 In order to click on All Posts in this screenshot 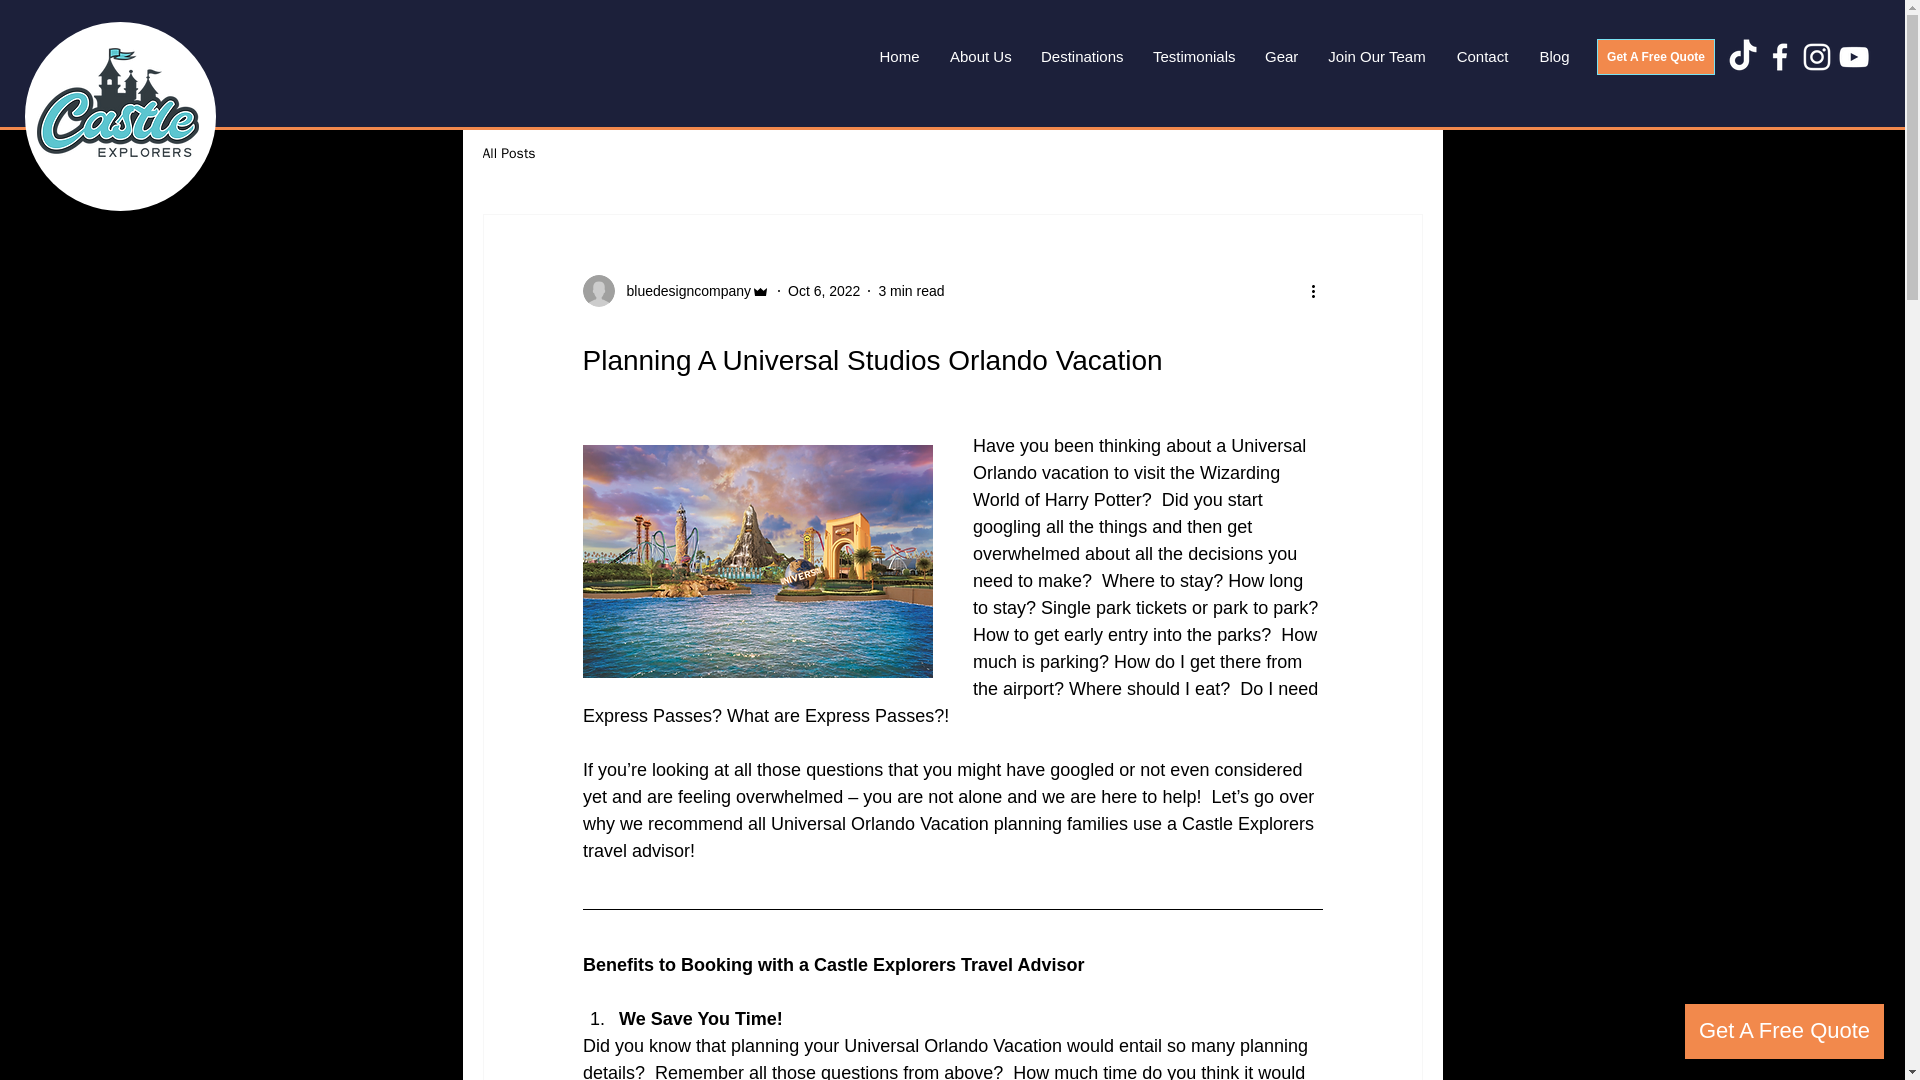, I will do `click(508, 154)`.